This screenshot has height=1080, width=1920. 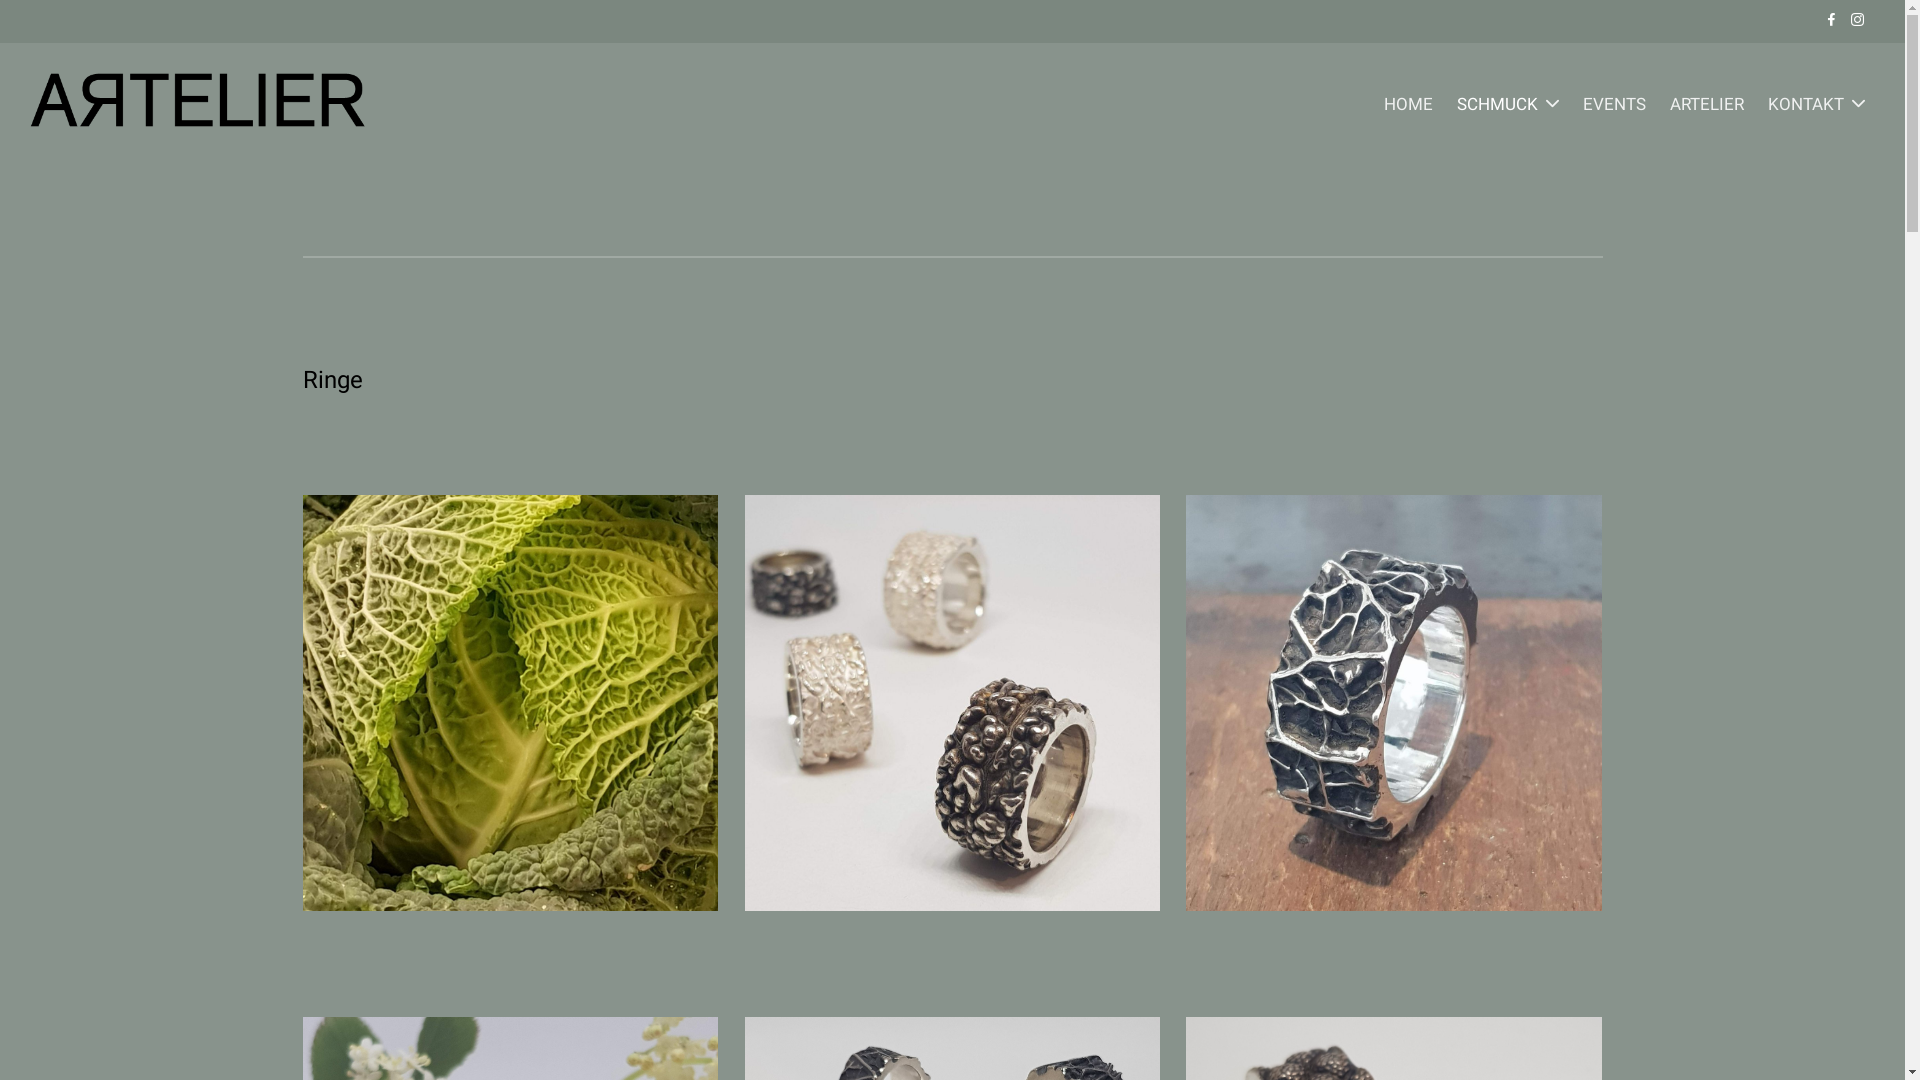 What do you see at coordinates (1707, 104) in the screenshot?
I see `ARTELIER` at bounding box center [1707, 104].